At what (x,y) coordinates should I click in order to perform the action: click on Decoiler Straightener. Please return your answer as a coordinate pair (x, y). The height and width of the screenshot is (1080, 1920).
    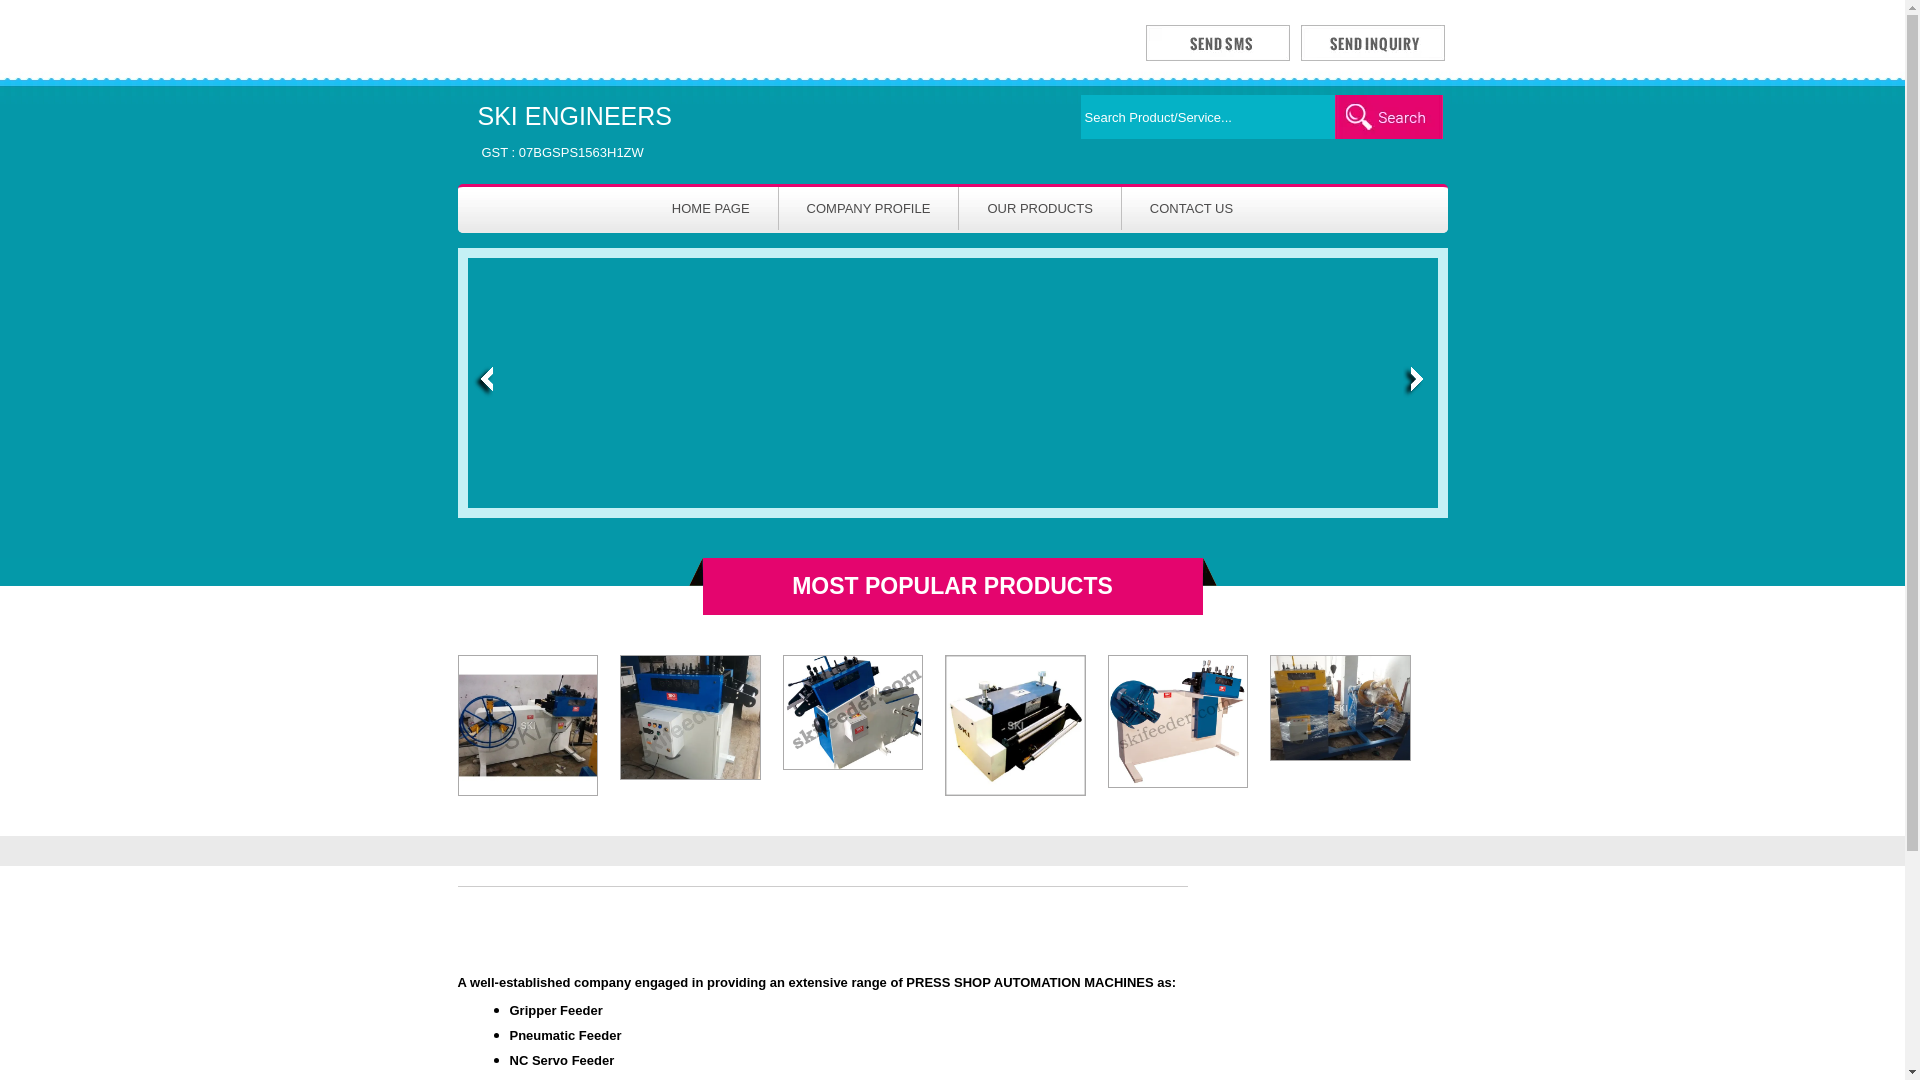
    Looking at the image, I should click on (852, 716).